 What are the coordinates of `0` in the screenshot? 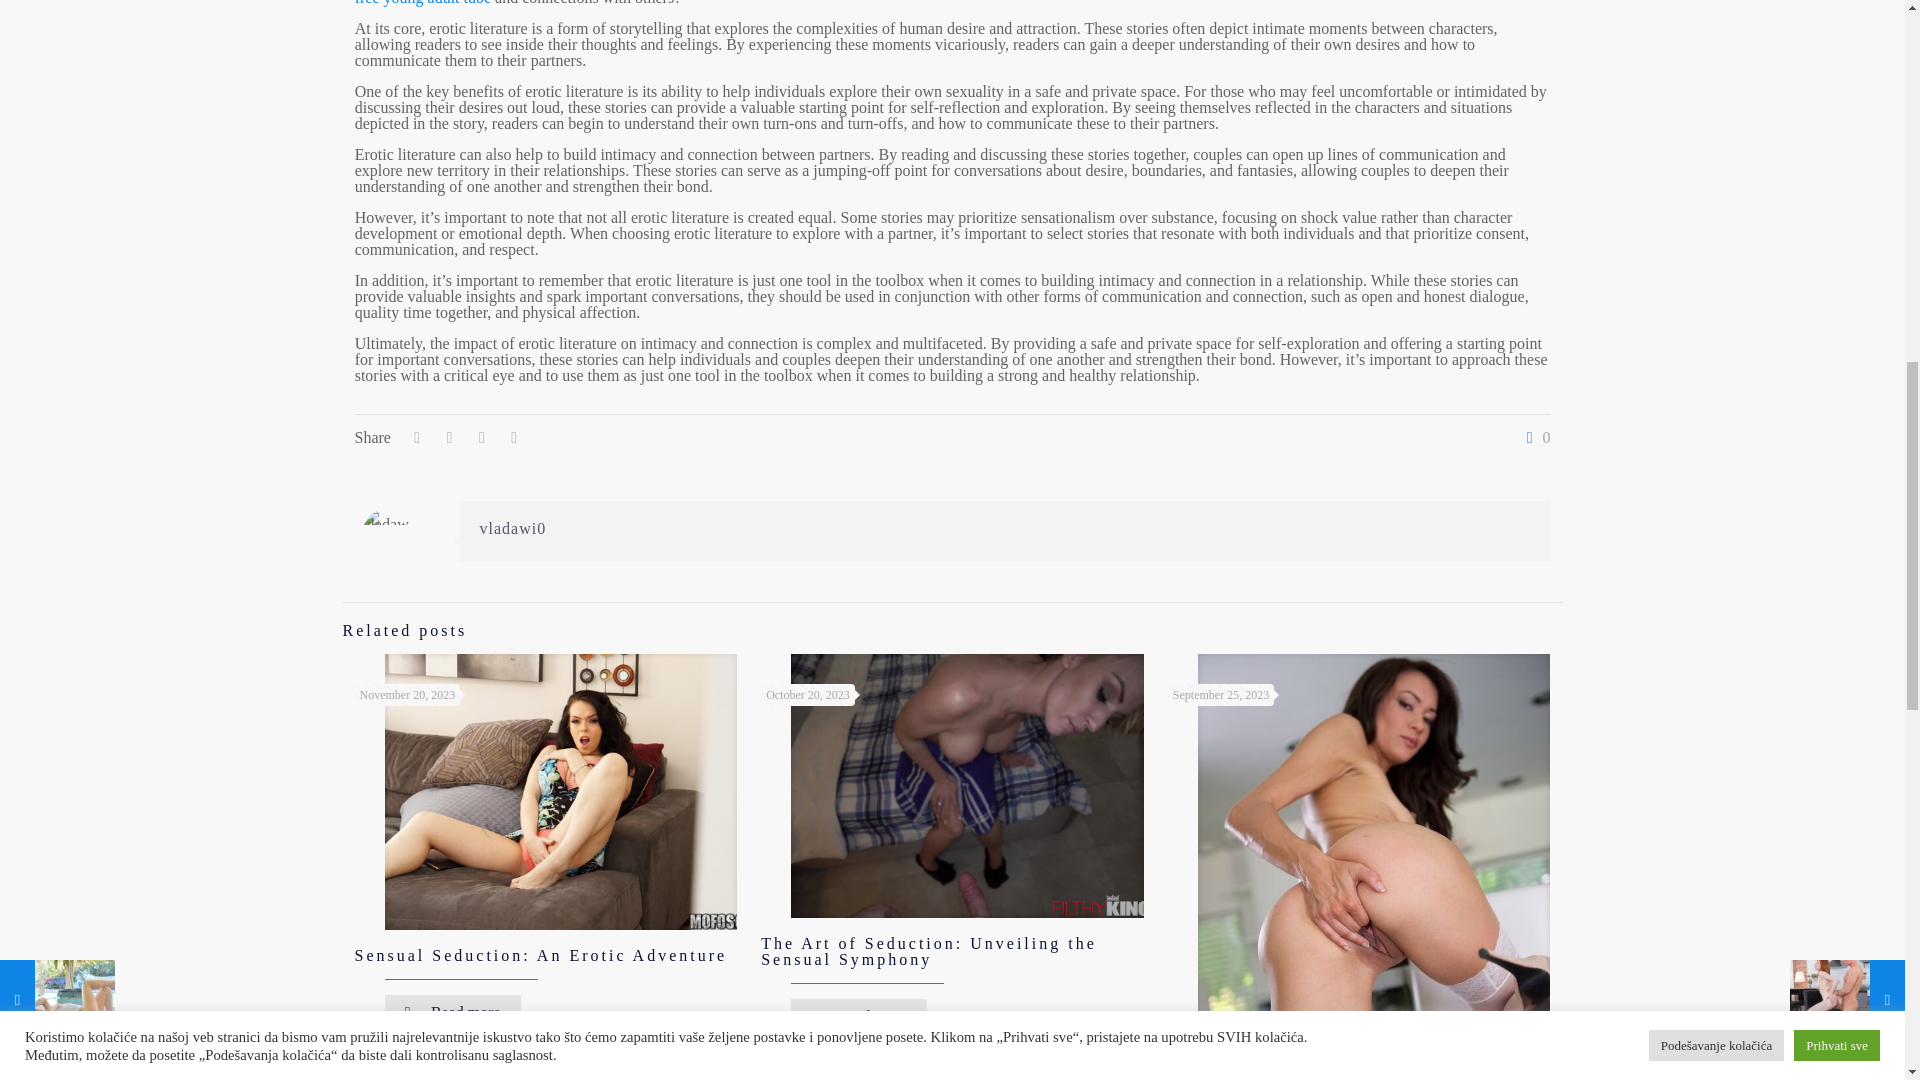 It's located at (1534, 438).